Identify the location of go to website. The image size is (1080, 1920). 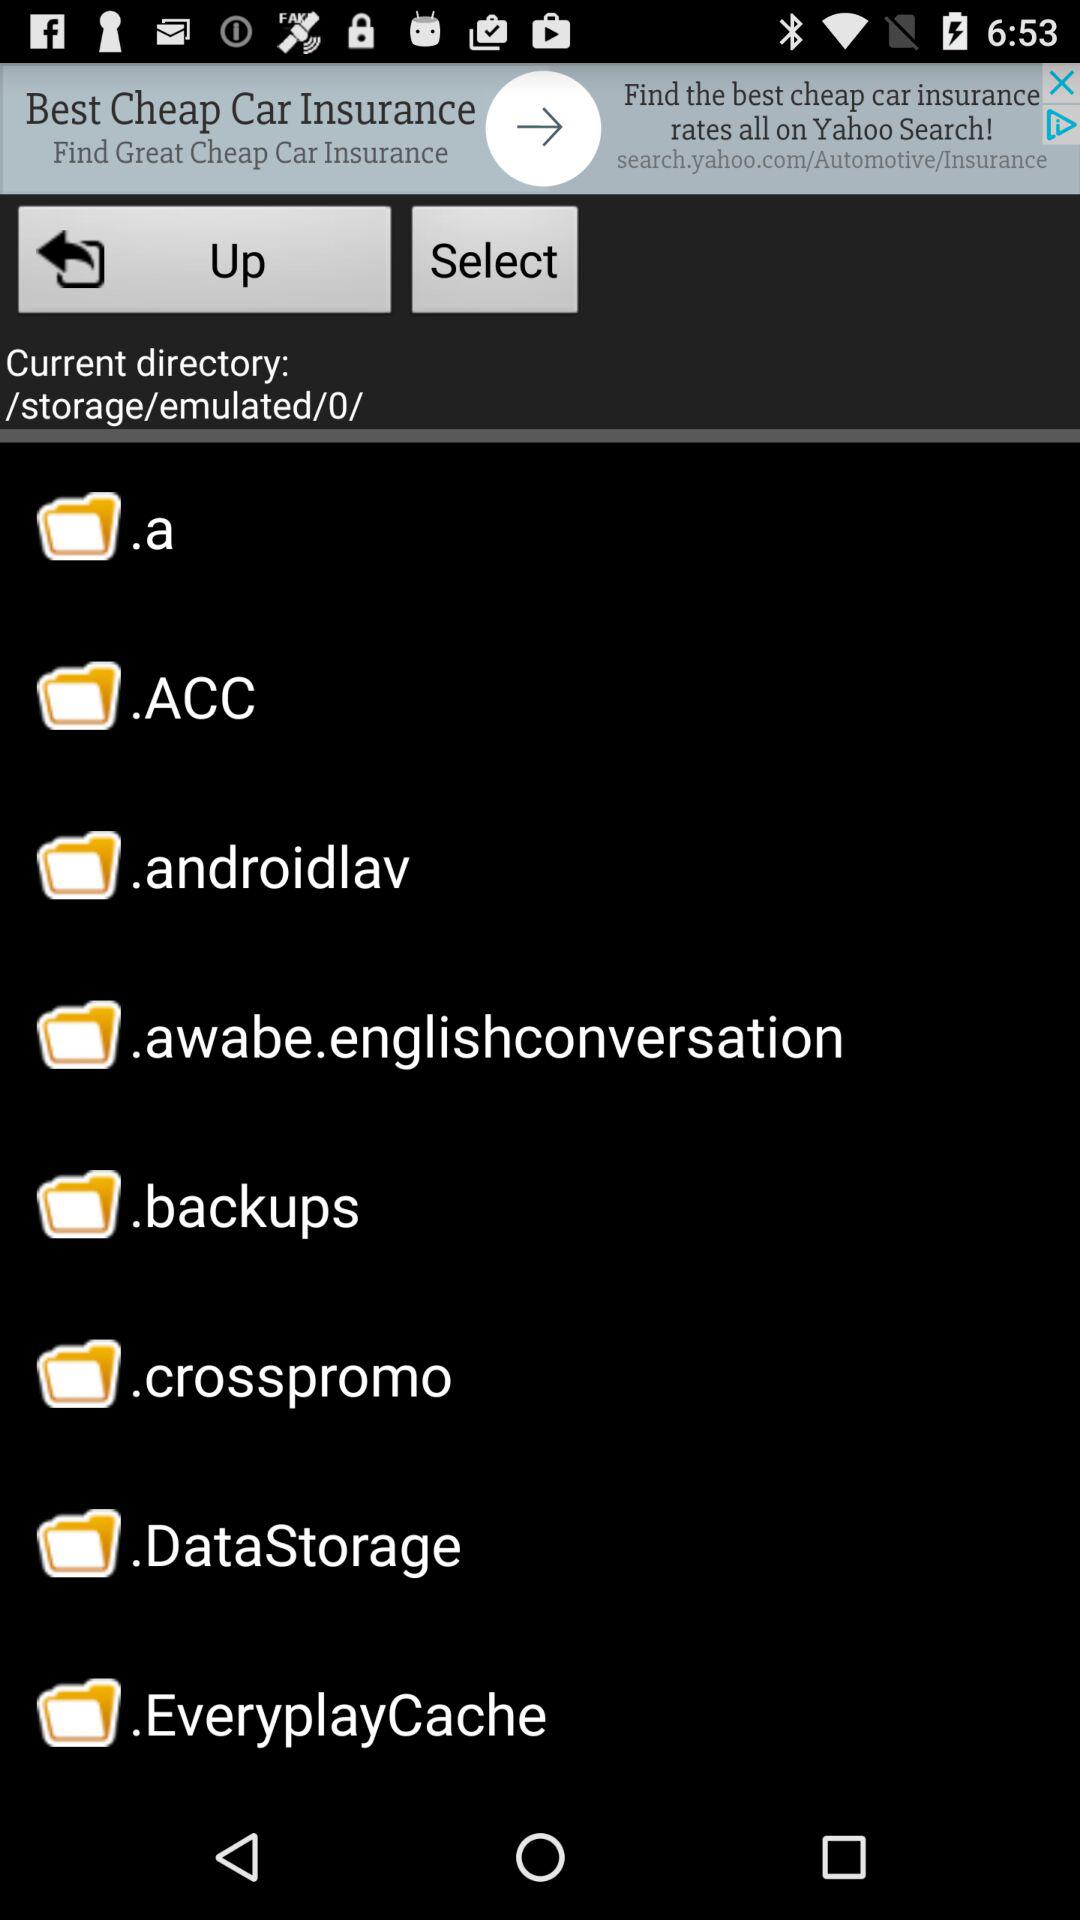
(540, 128).